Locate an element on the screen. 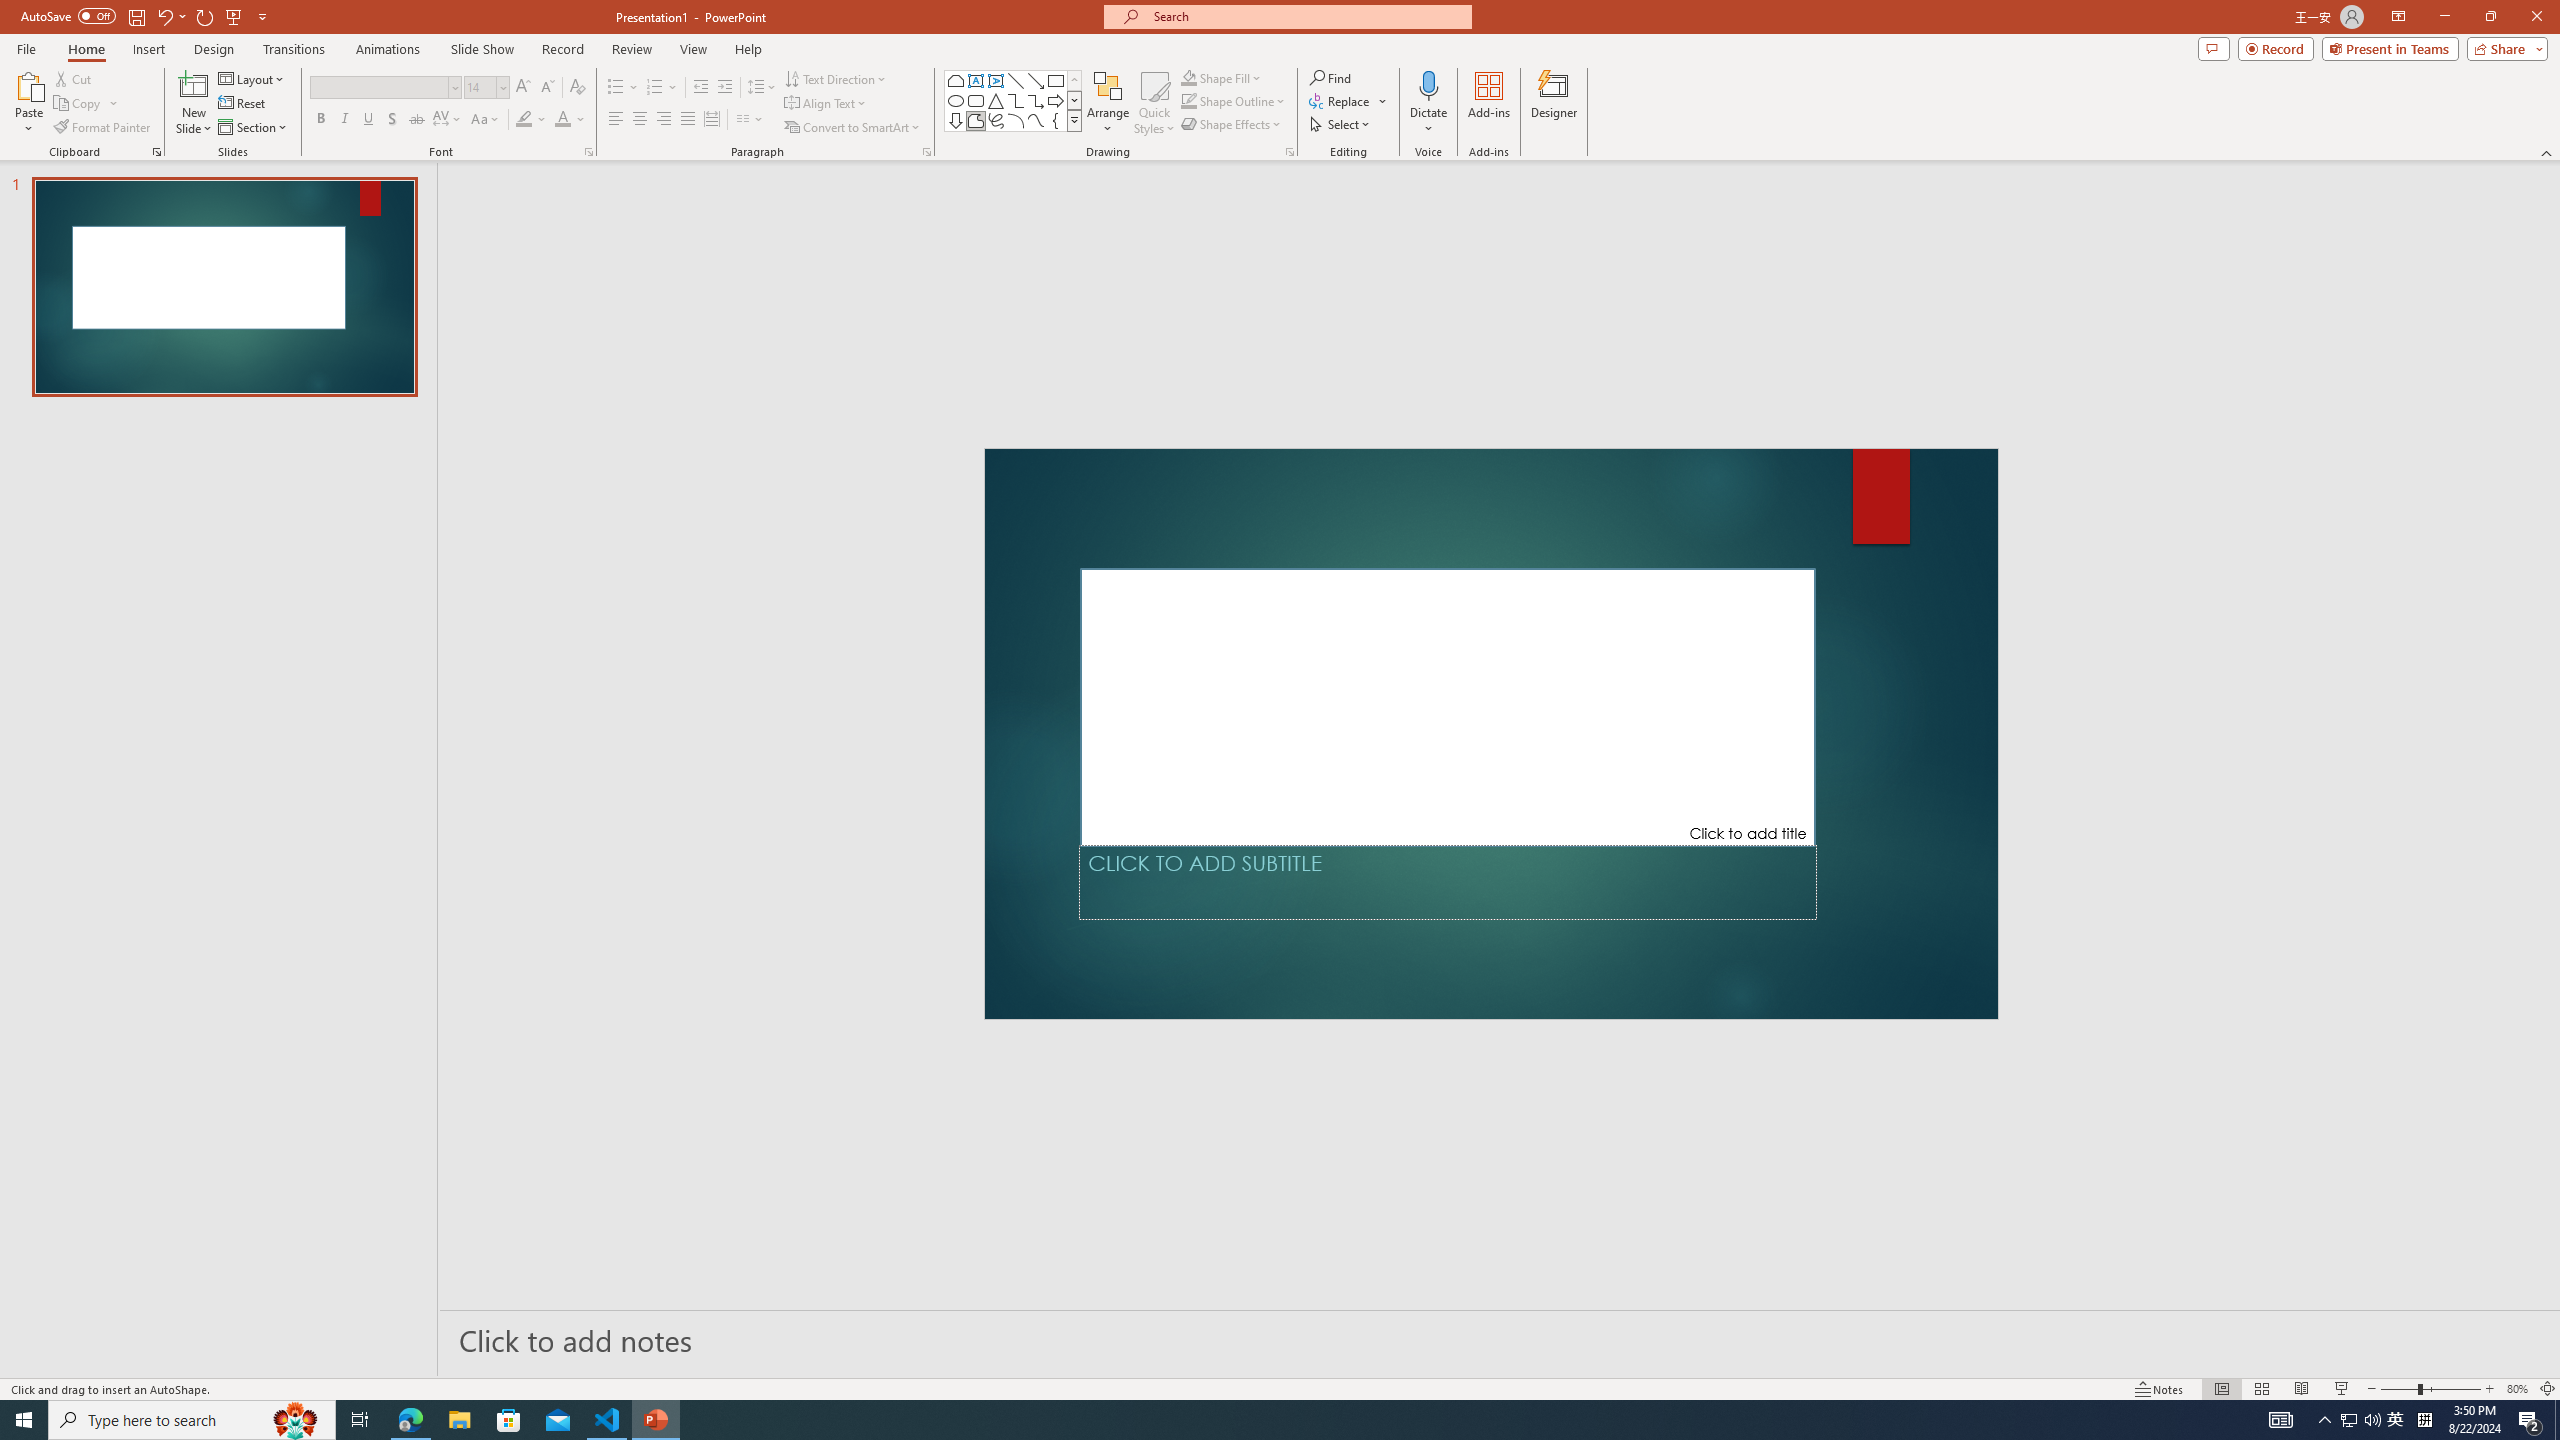 This screenshot has width=2560, height=1440. Increase Indent is located at coordinates (726, 88).